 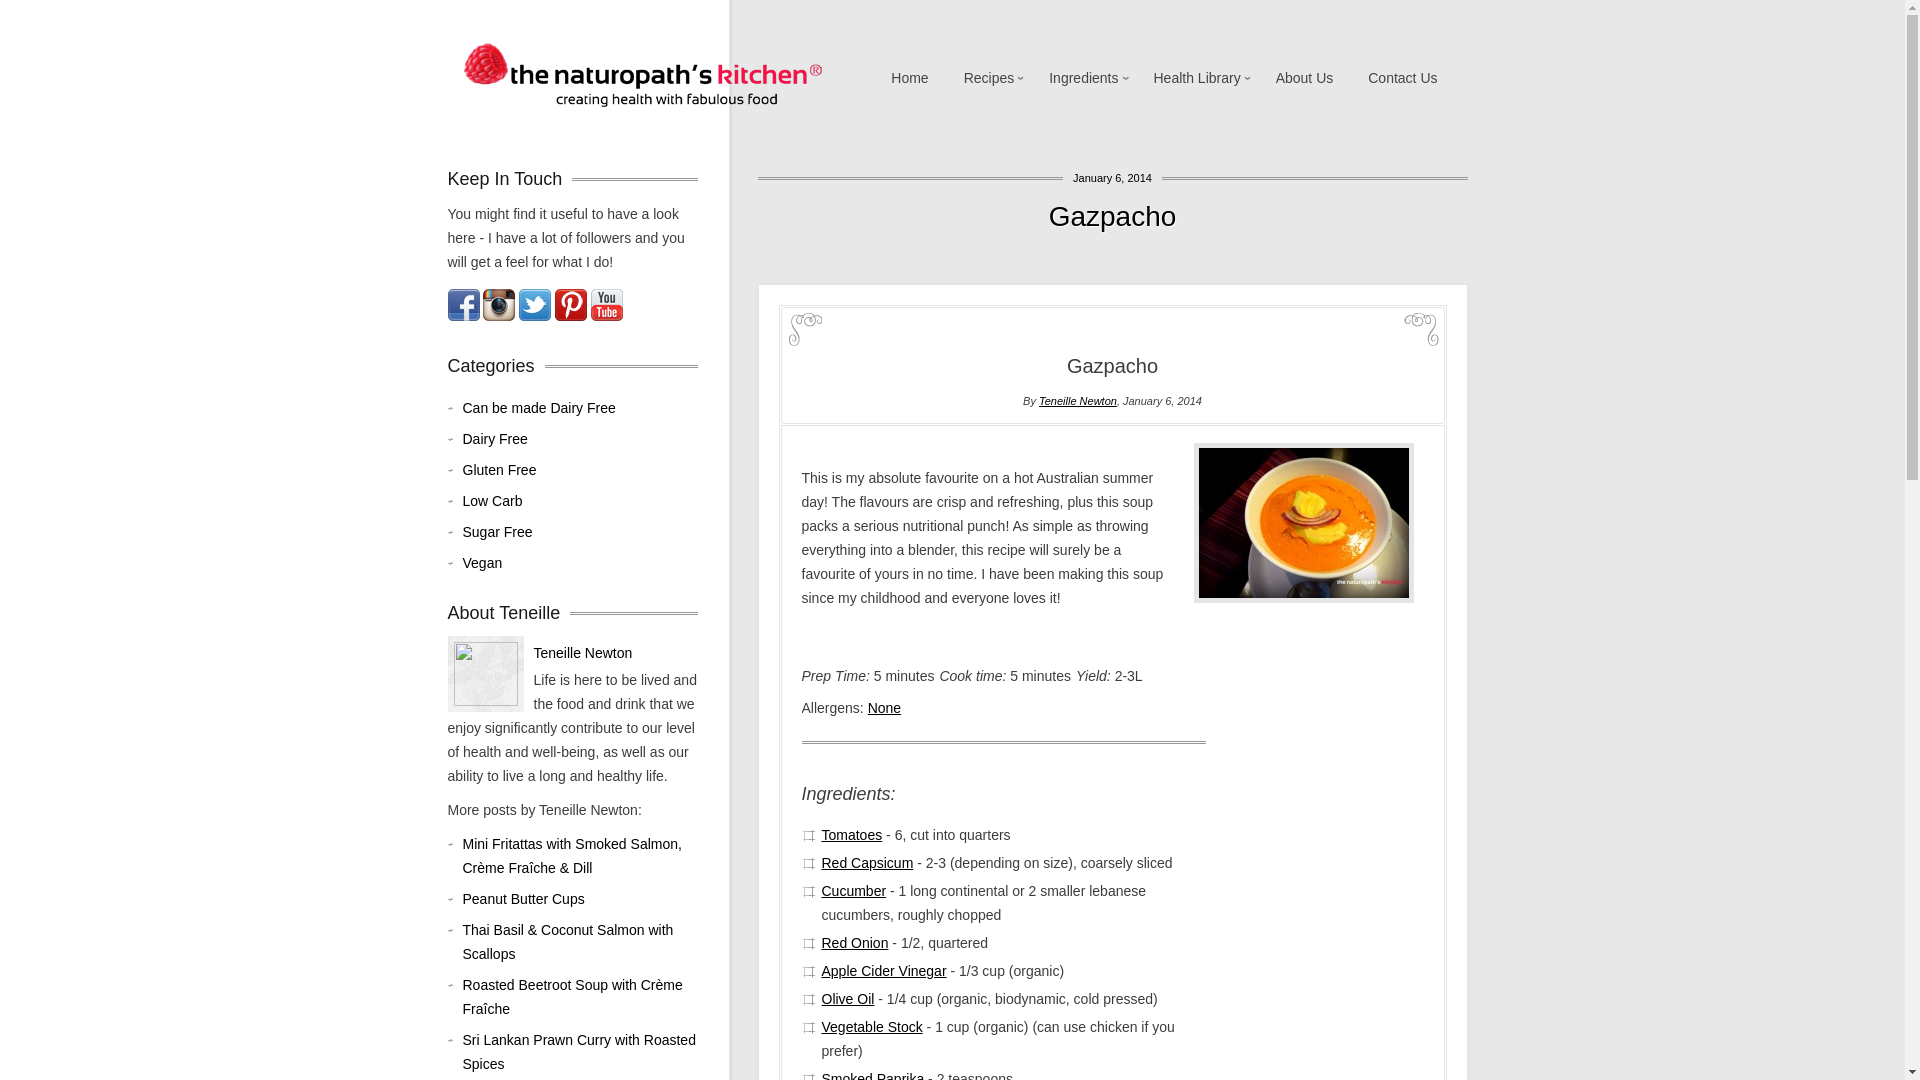 What do you see at coordinates (910, 78) in the screenshot?
I see `Home` at bounding box center [910, 78].